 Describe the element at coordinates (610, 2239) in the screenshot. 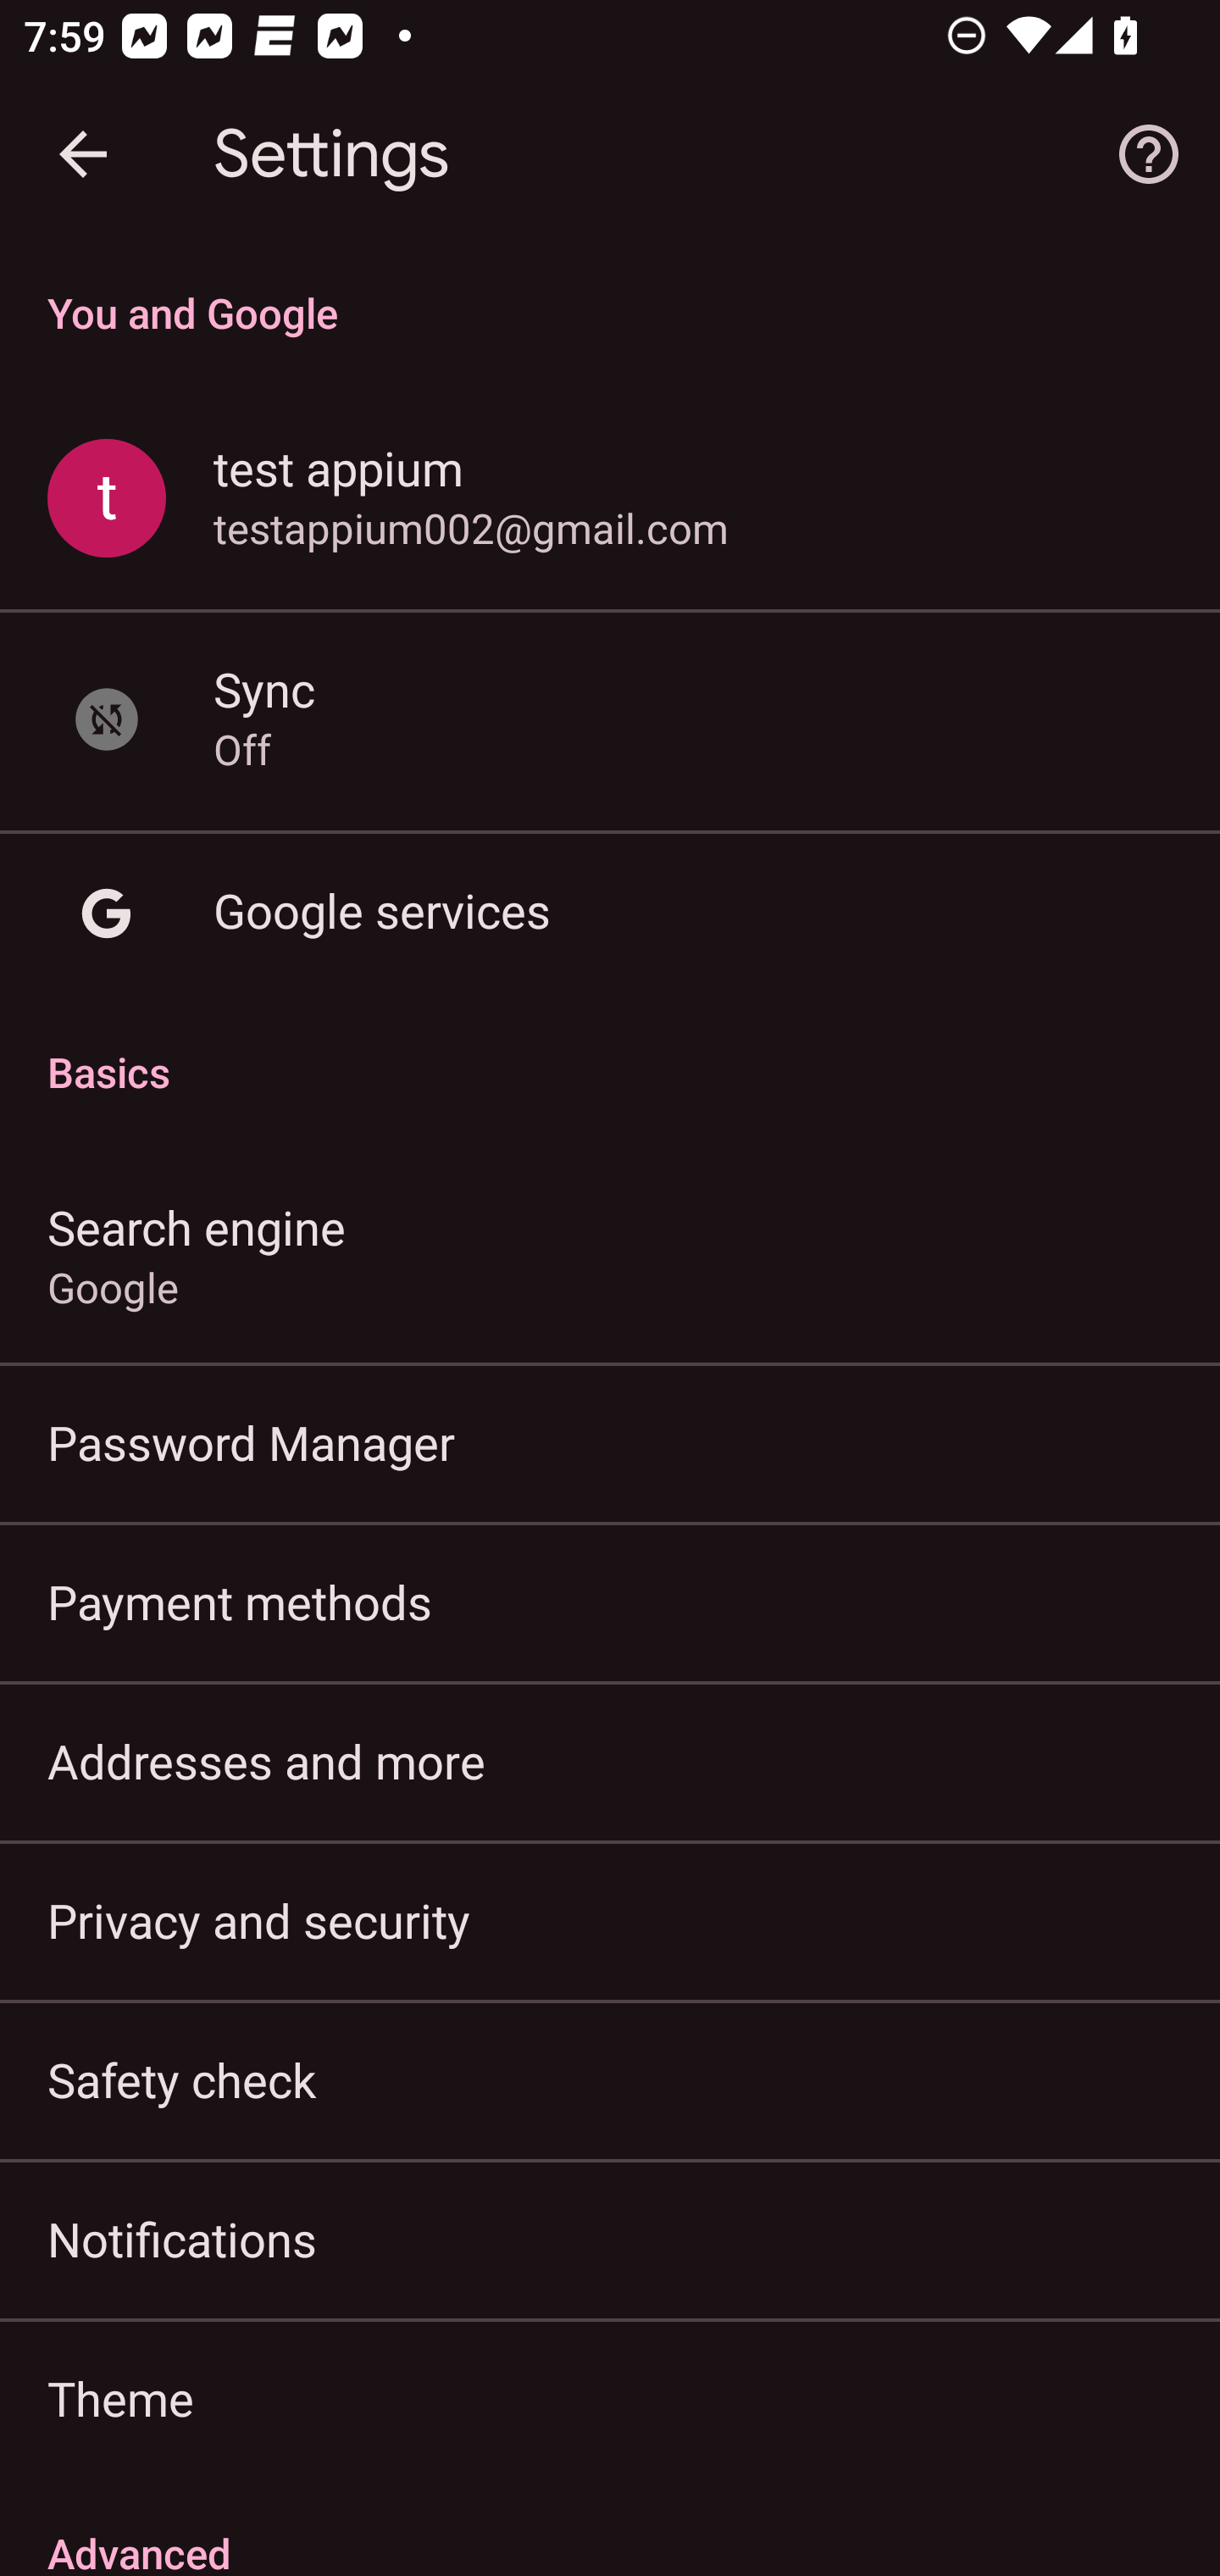

I see `Notifications` at that location.